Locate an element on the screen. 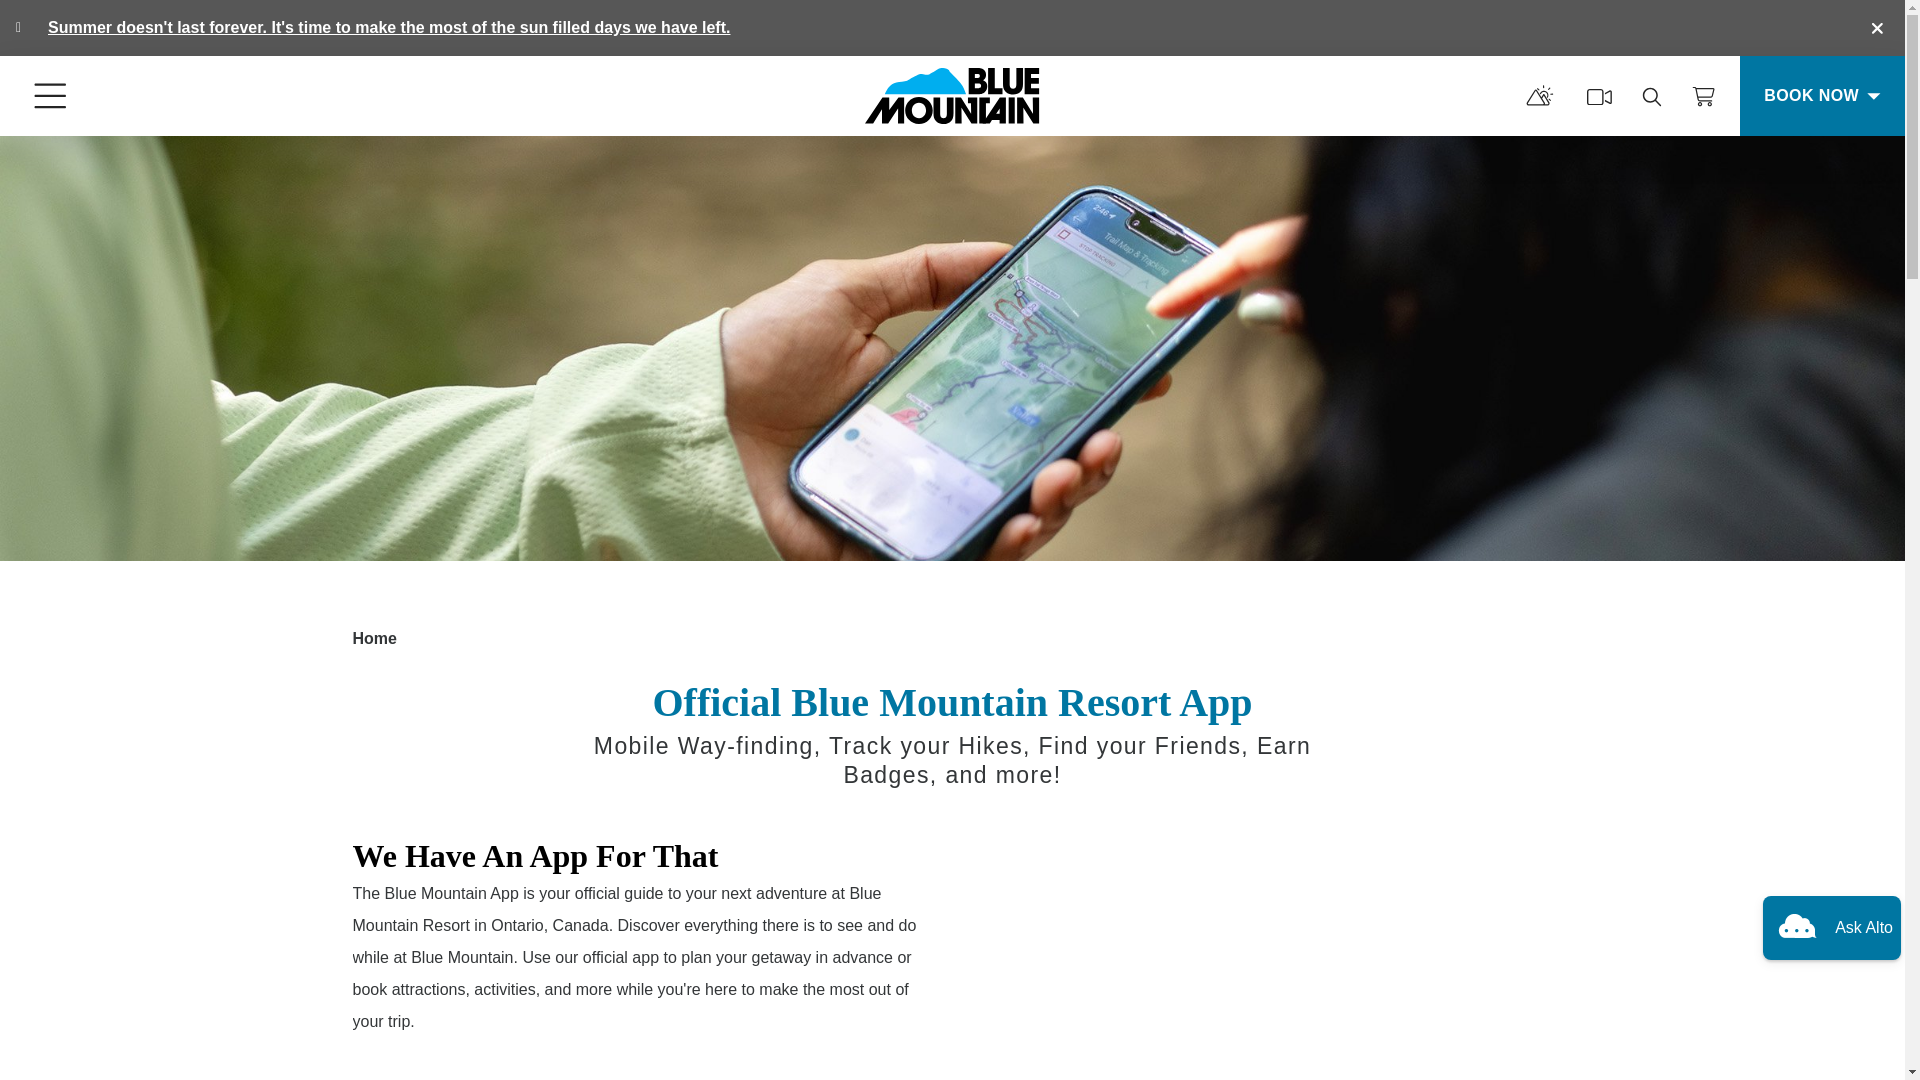 This screenshot has height=1080, width=1920. Blue Mountain Logo is located at coordinates (952, 96).